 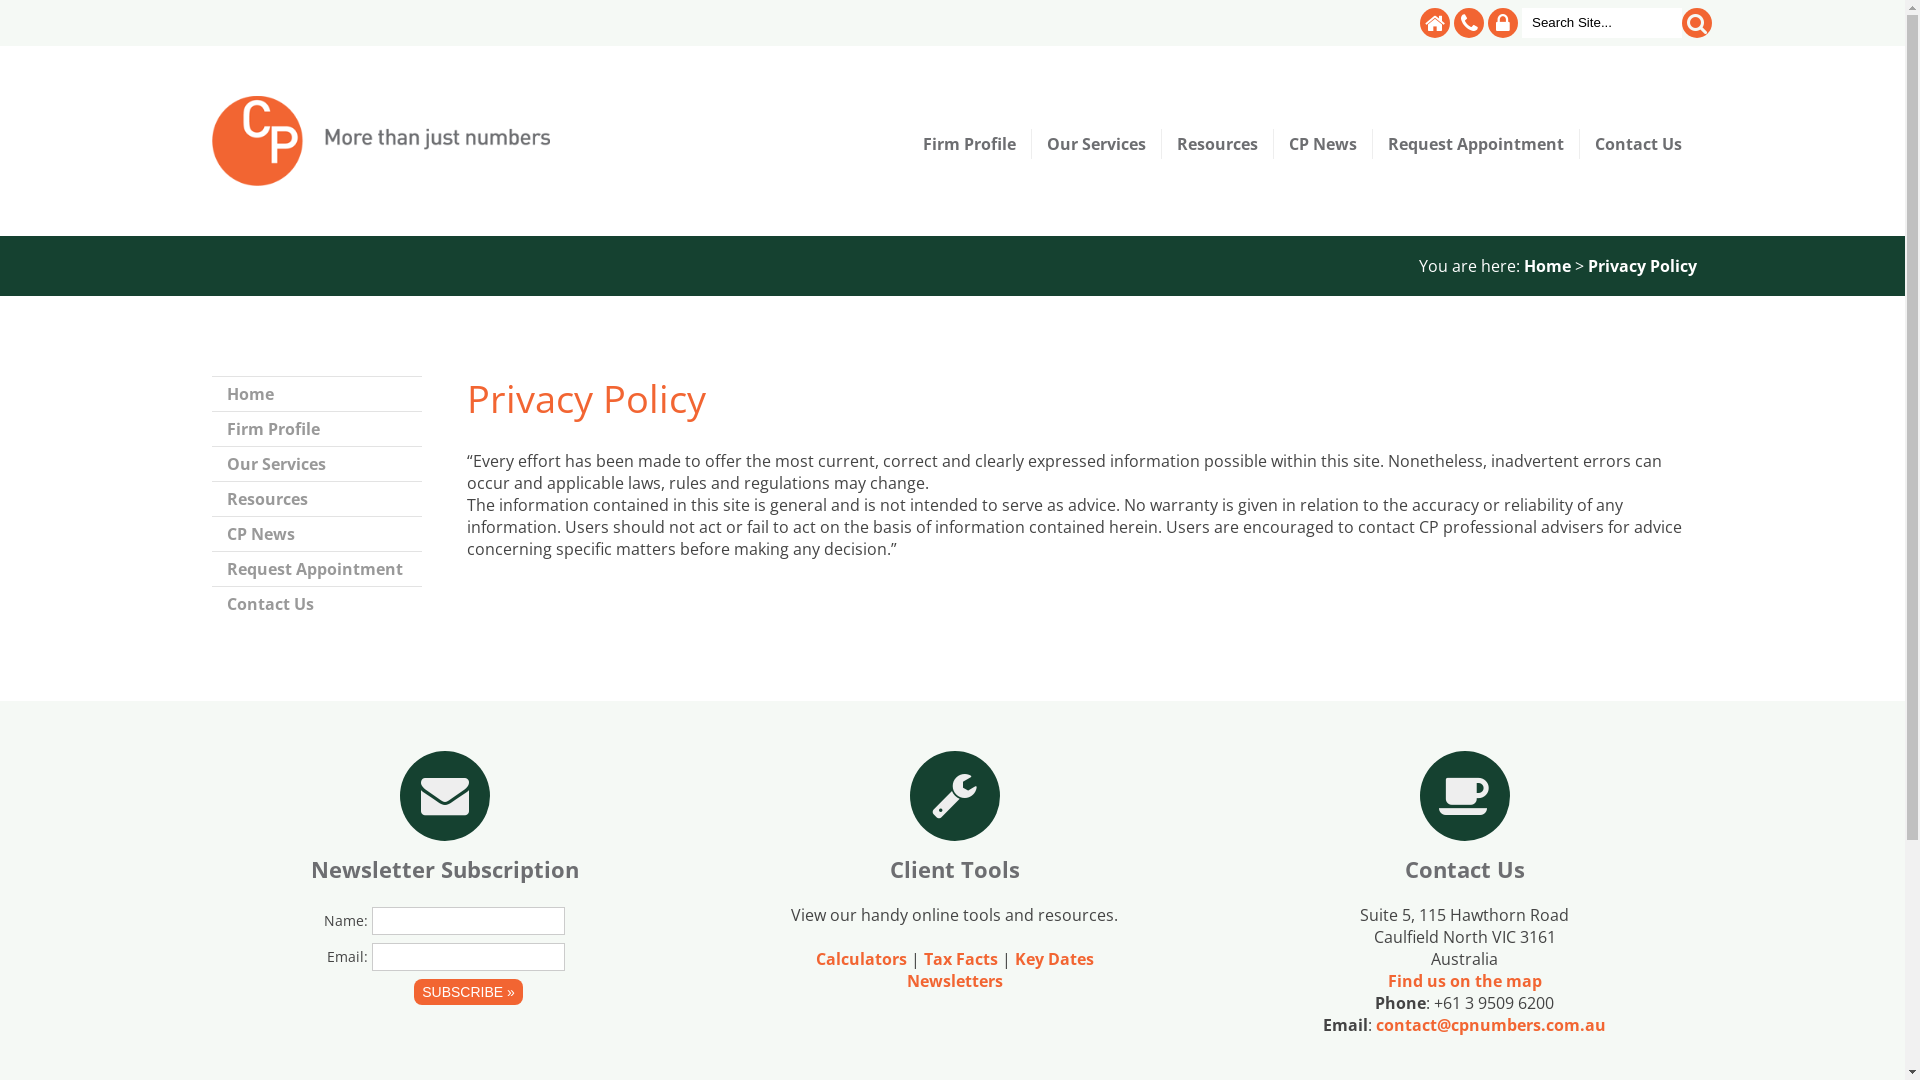 What do you see at coordinates (954, 981) in the screenshot?
I see `Newsletters` at bounding box center [954, 981].